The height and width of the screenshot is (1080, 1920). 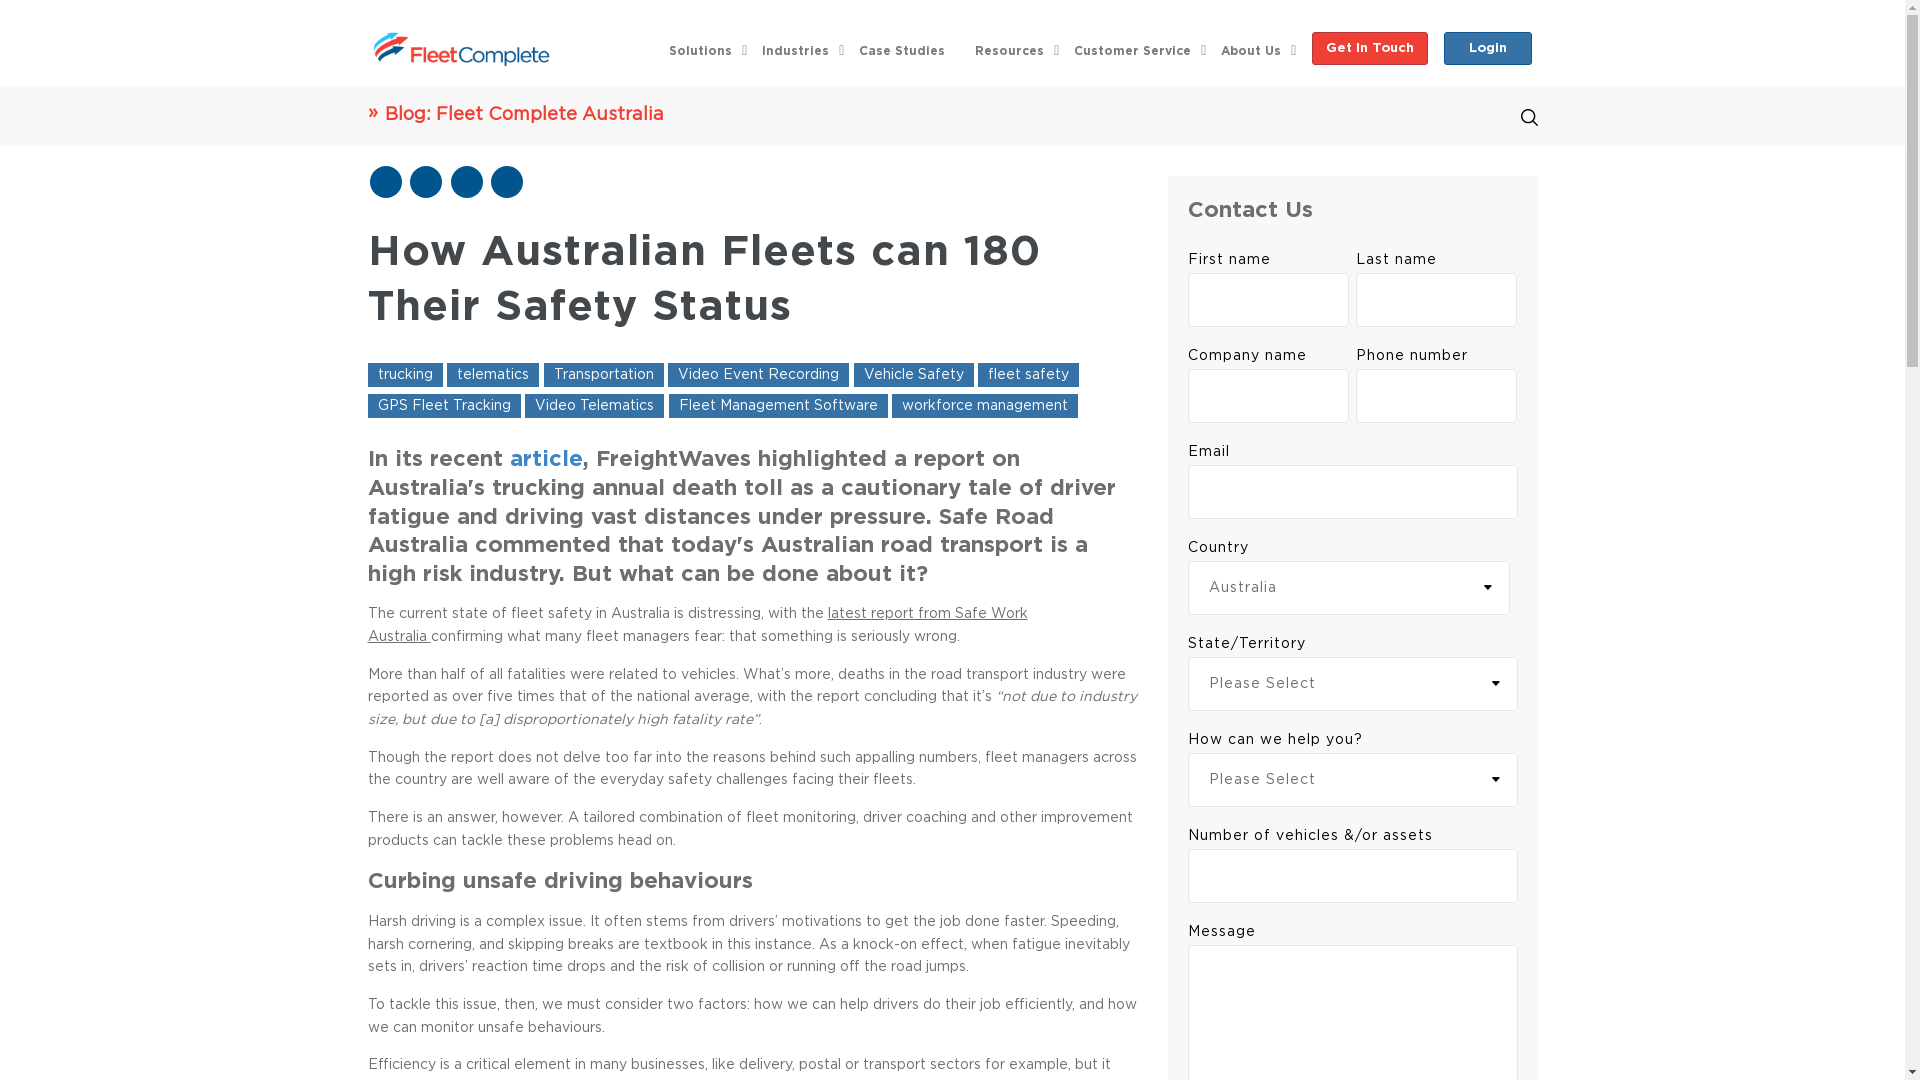 What do you see at coordinates (653, 108) in the screenshot?
I see `Blog: Fleet Complete Australia` at bounding box center [653, 108].